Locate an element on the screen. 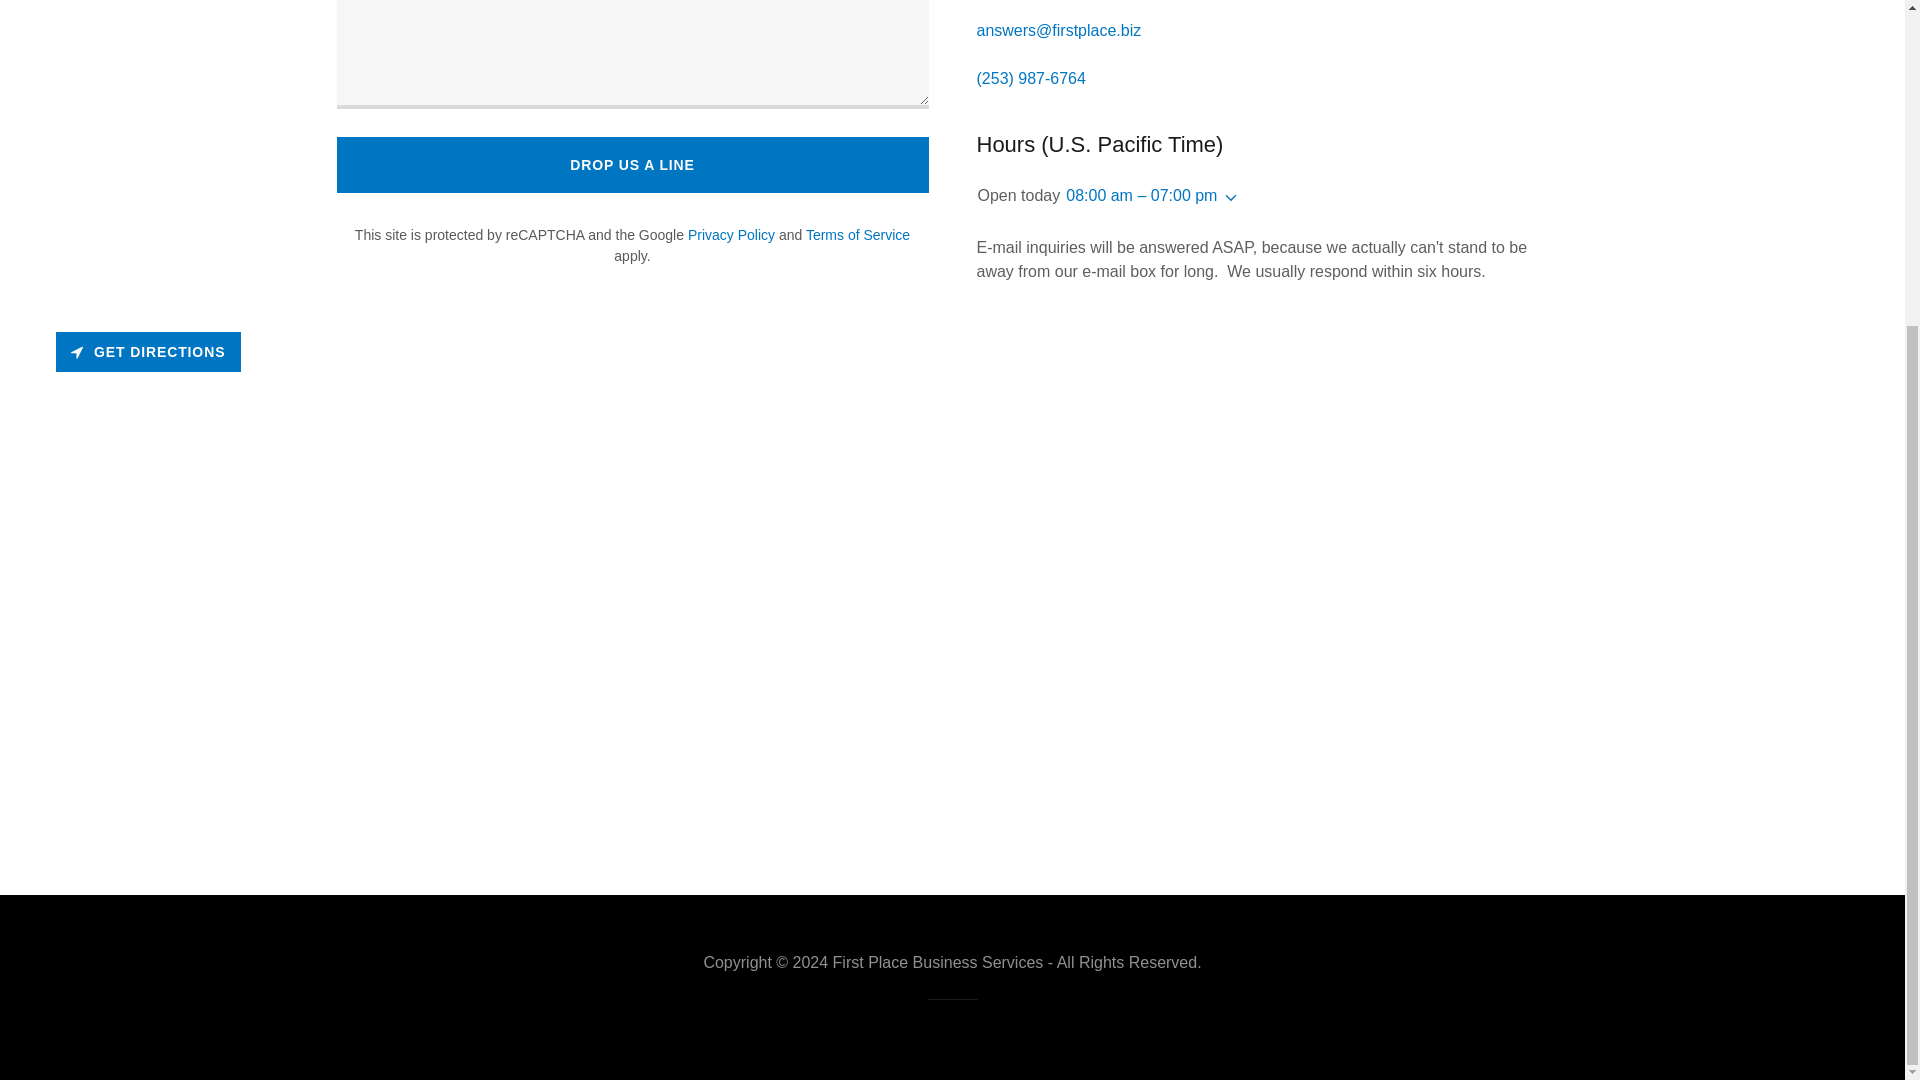 This screenshot has height=1080, width=1920. DROP US A LINE is located at coordinates (632, 165).